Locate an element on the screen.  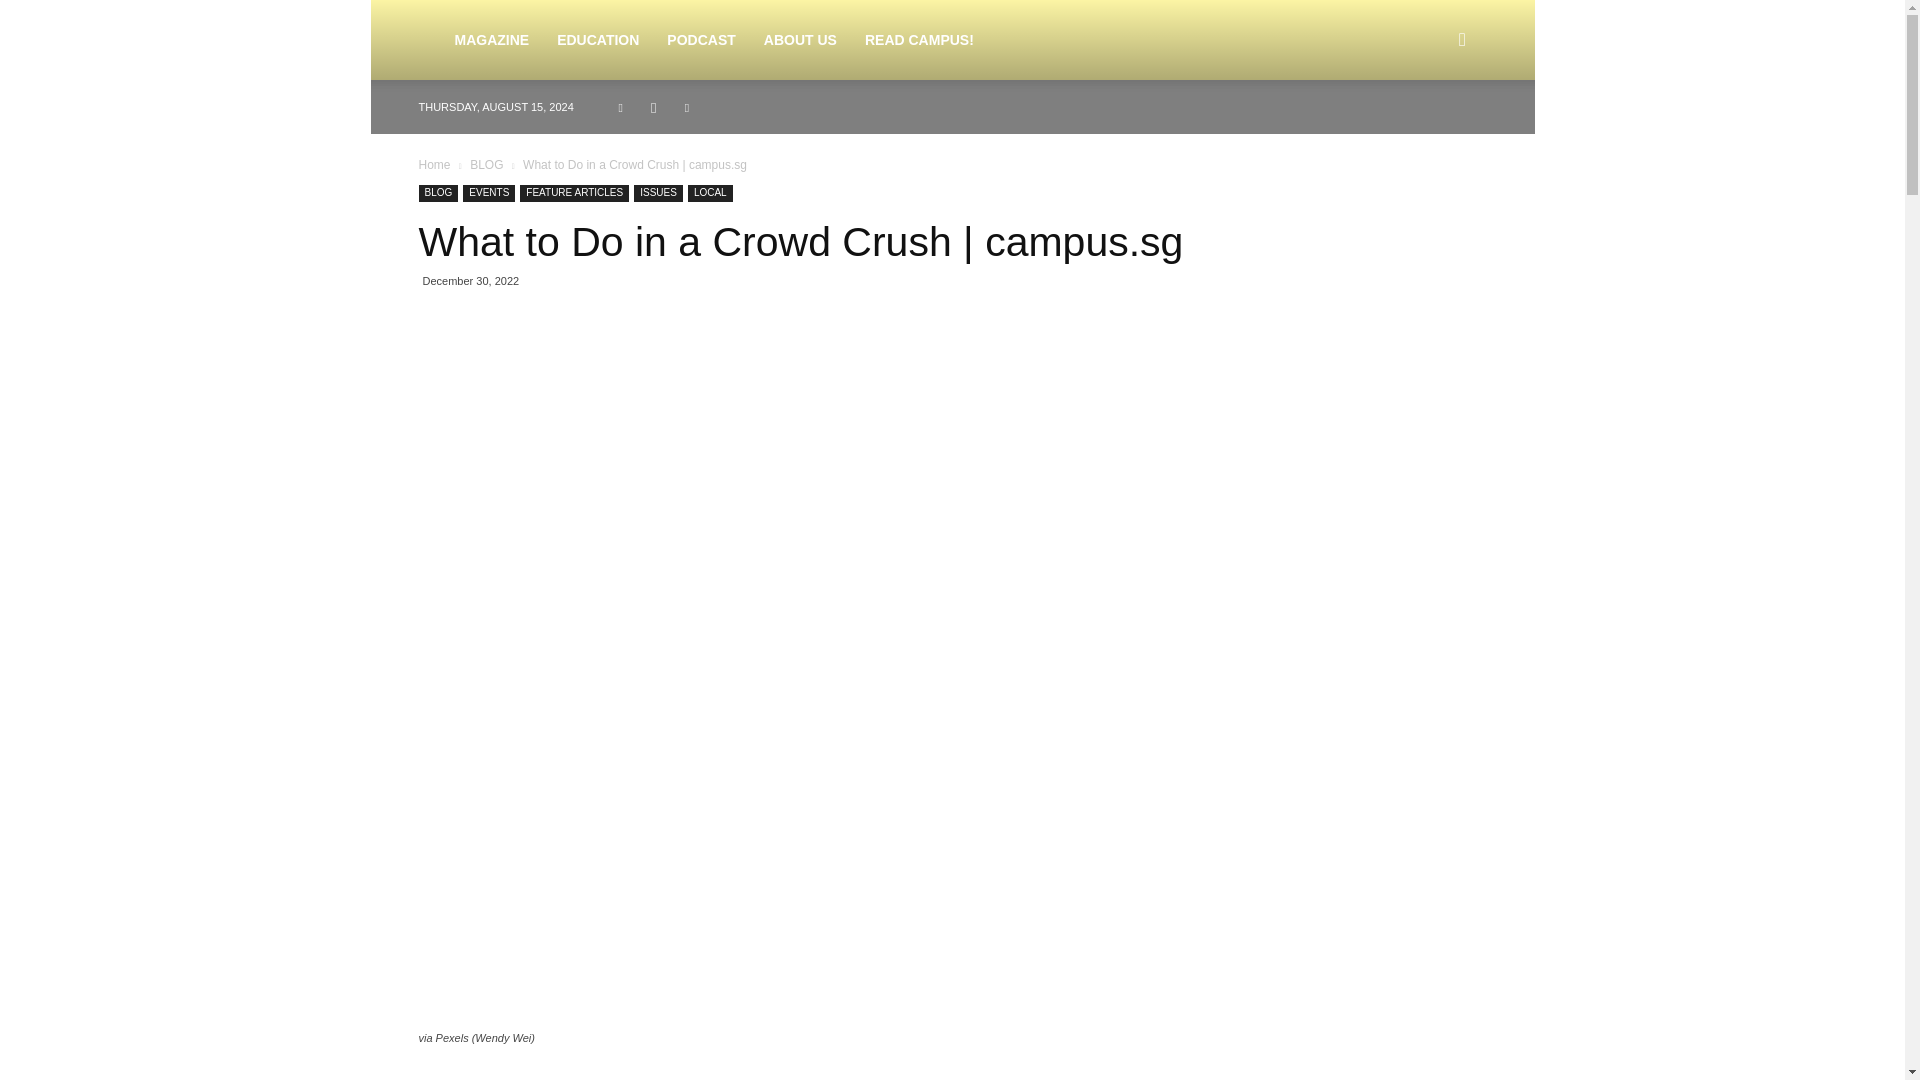
BLOG is located at coordinates (486, 164).